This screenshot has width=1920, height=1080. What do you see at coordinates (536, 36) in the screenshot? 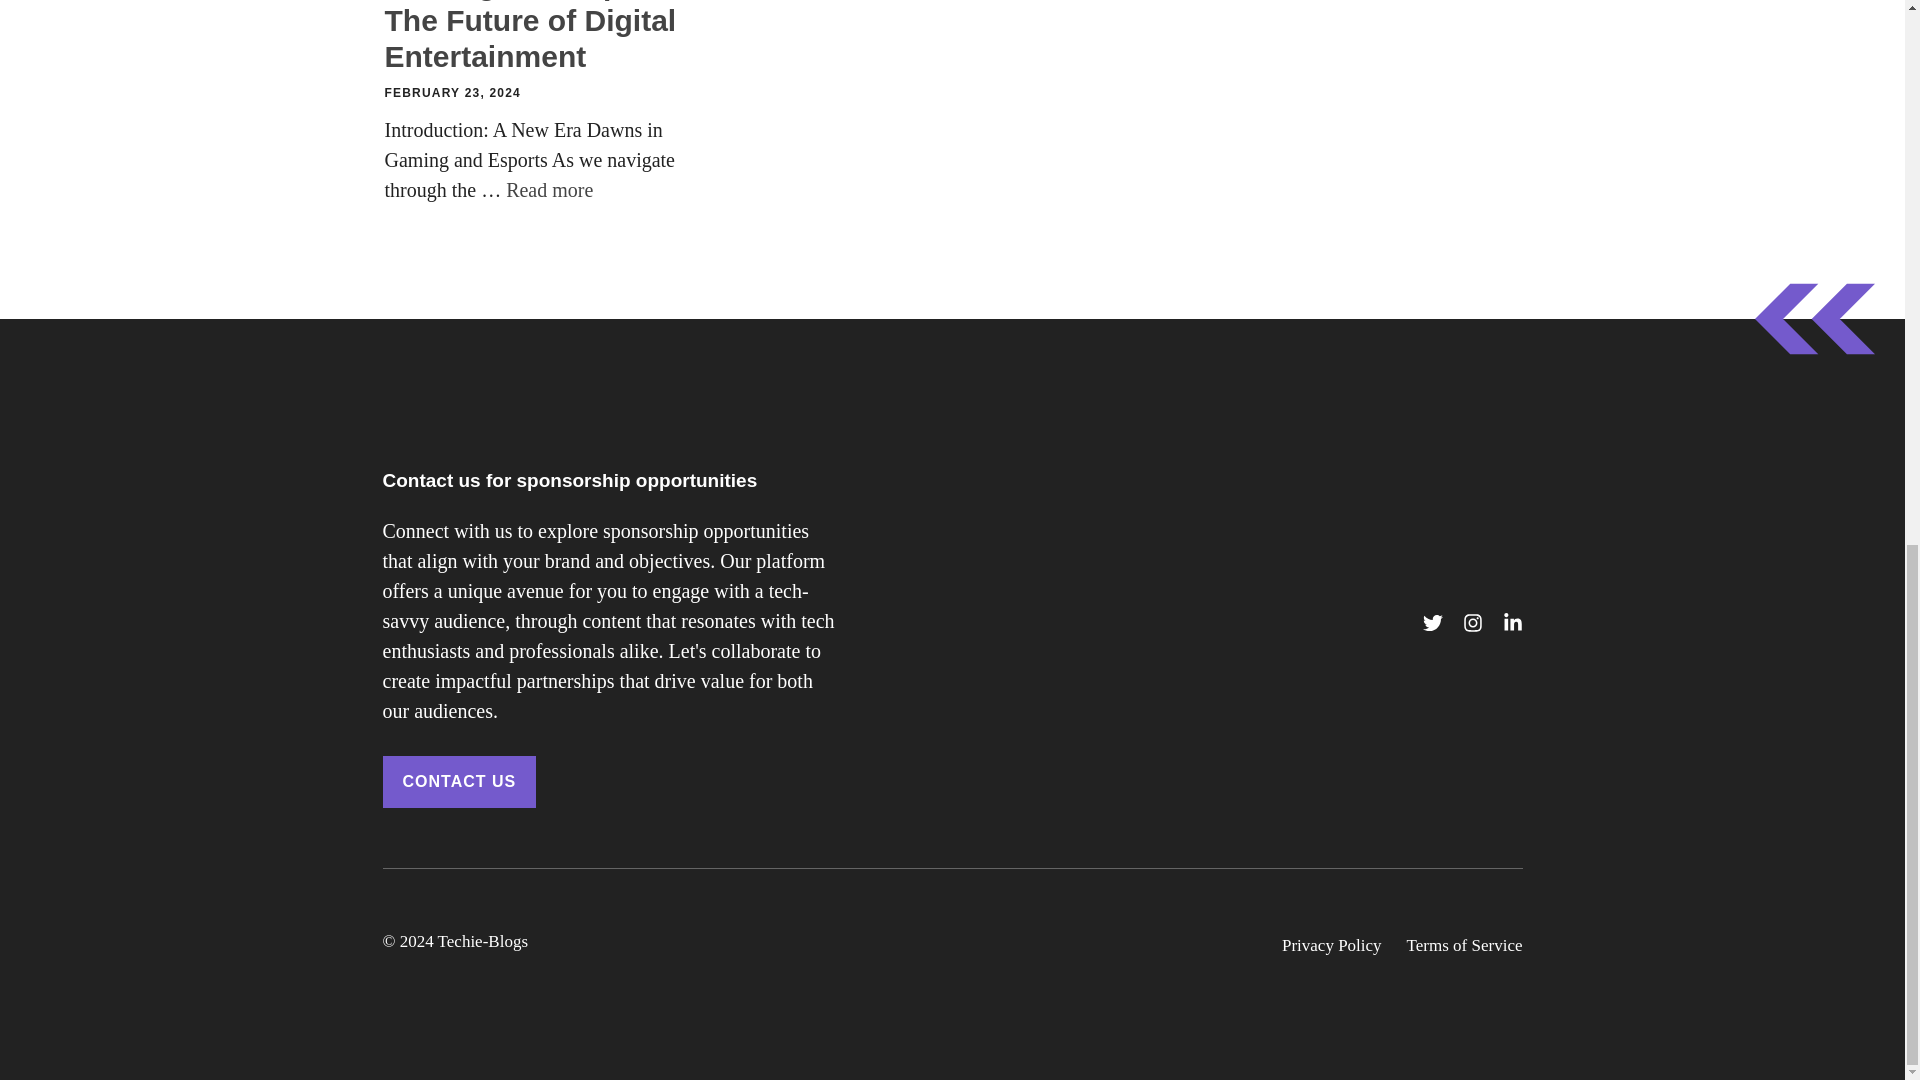
I see `Gaming and Esports: The Future of Digital Entertainment` at bounding box center [536, 36].